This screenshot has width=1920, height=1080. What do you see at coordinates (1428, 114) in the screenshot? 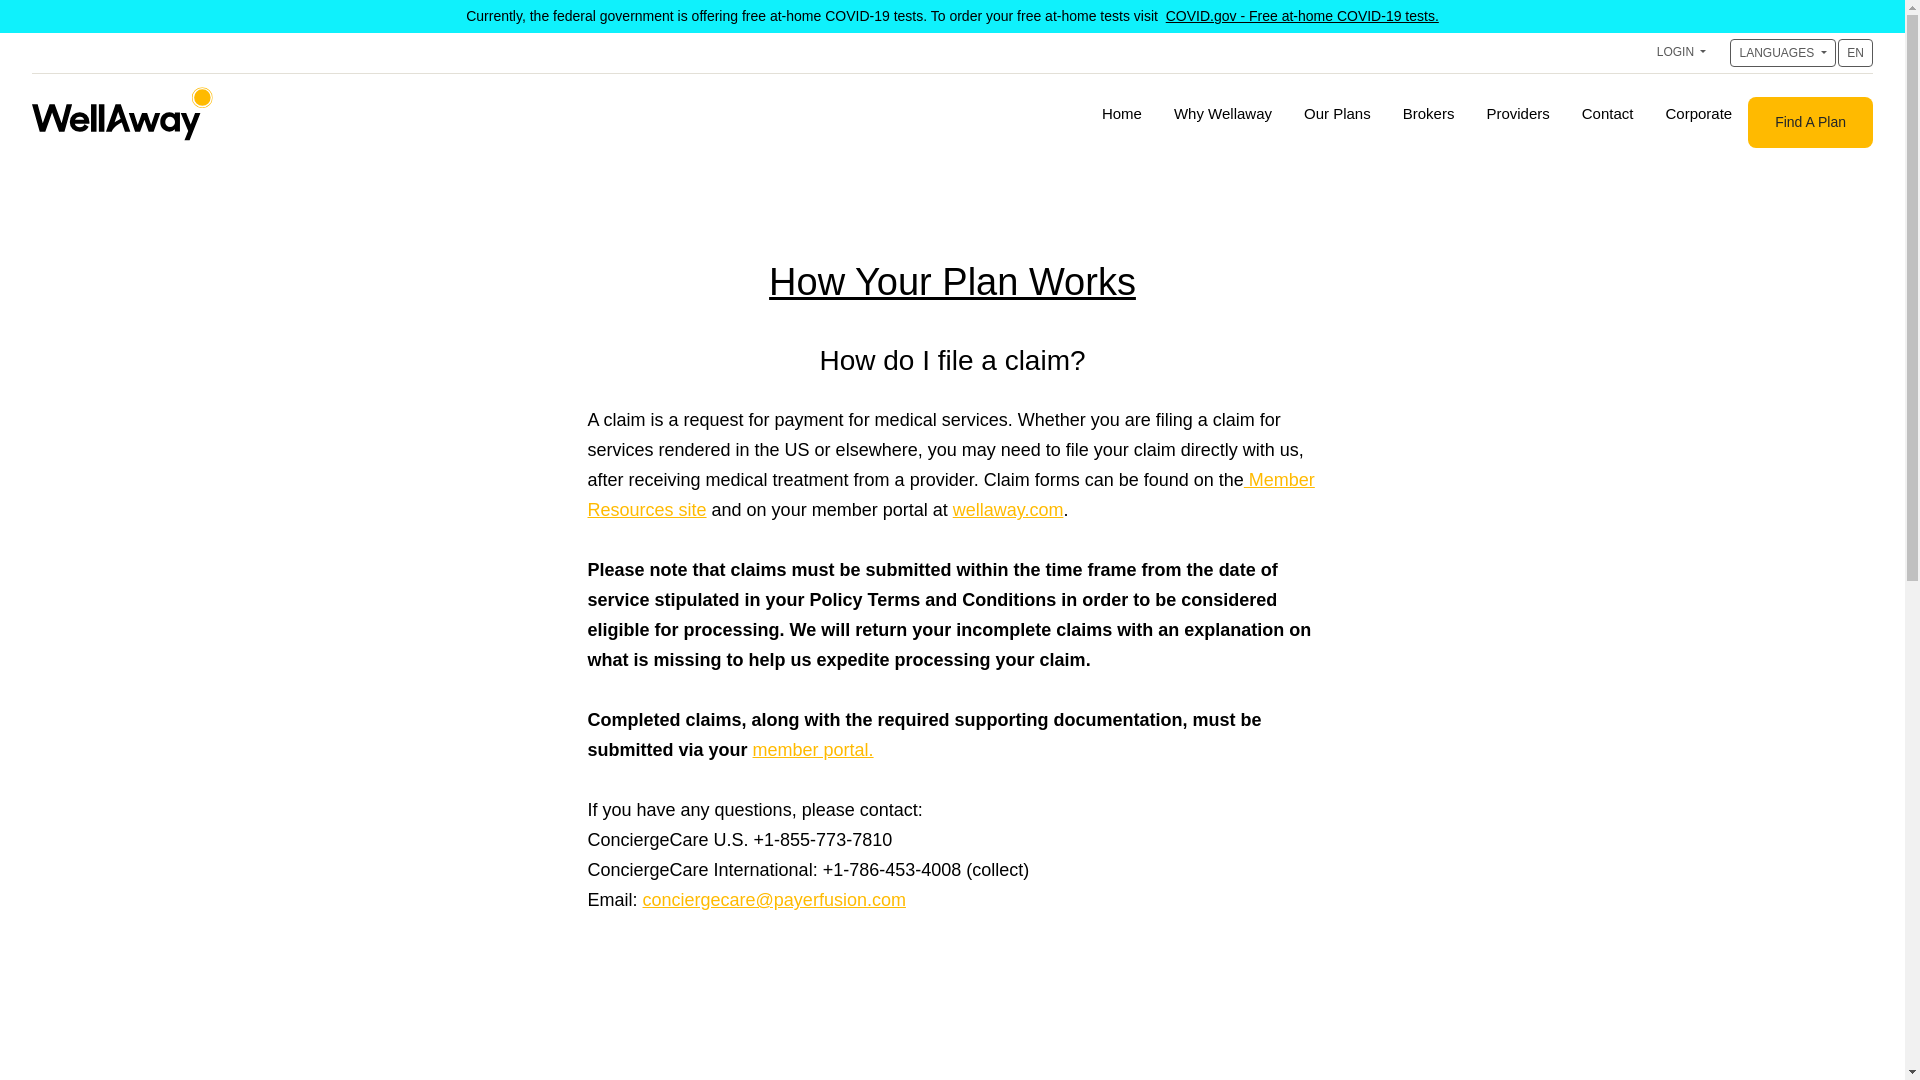
I see `Brokers` at bounding box center [1428, 114].